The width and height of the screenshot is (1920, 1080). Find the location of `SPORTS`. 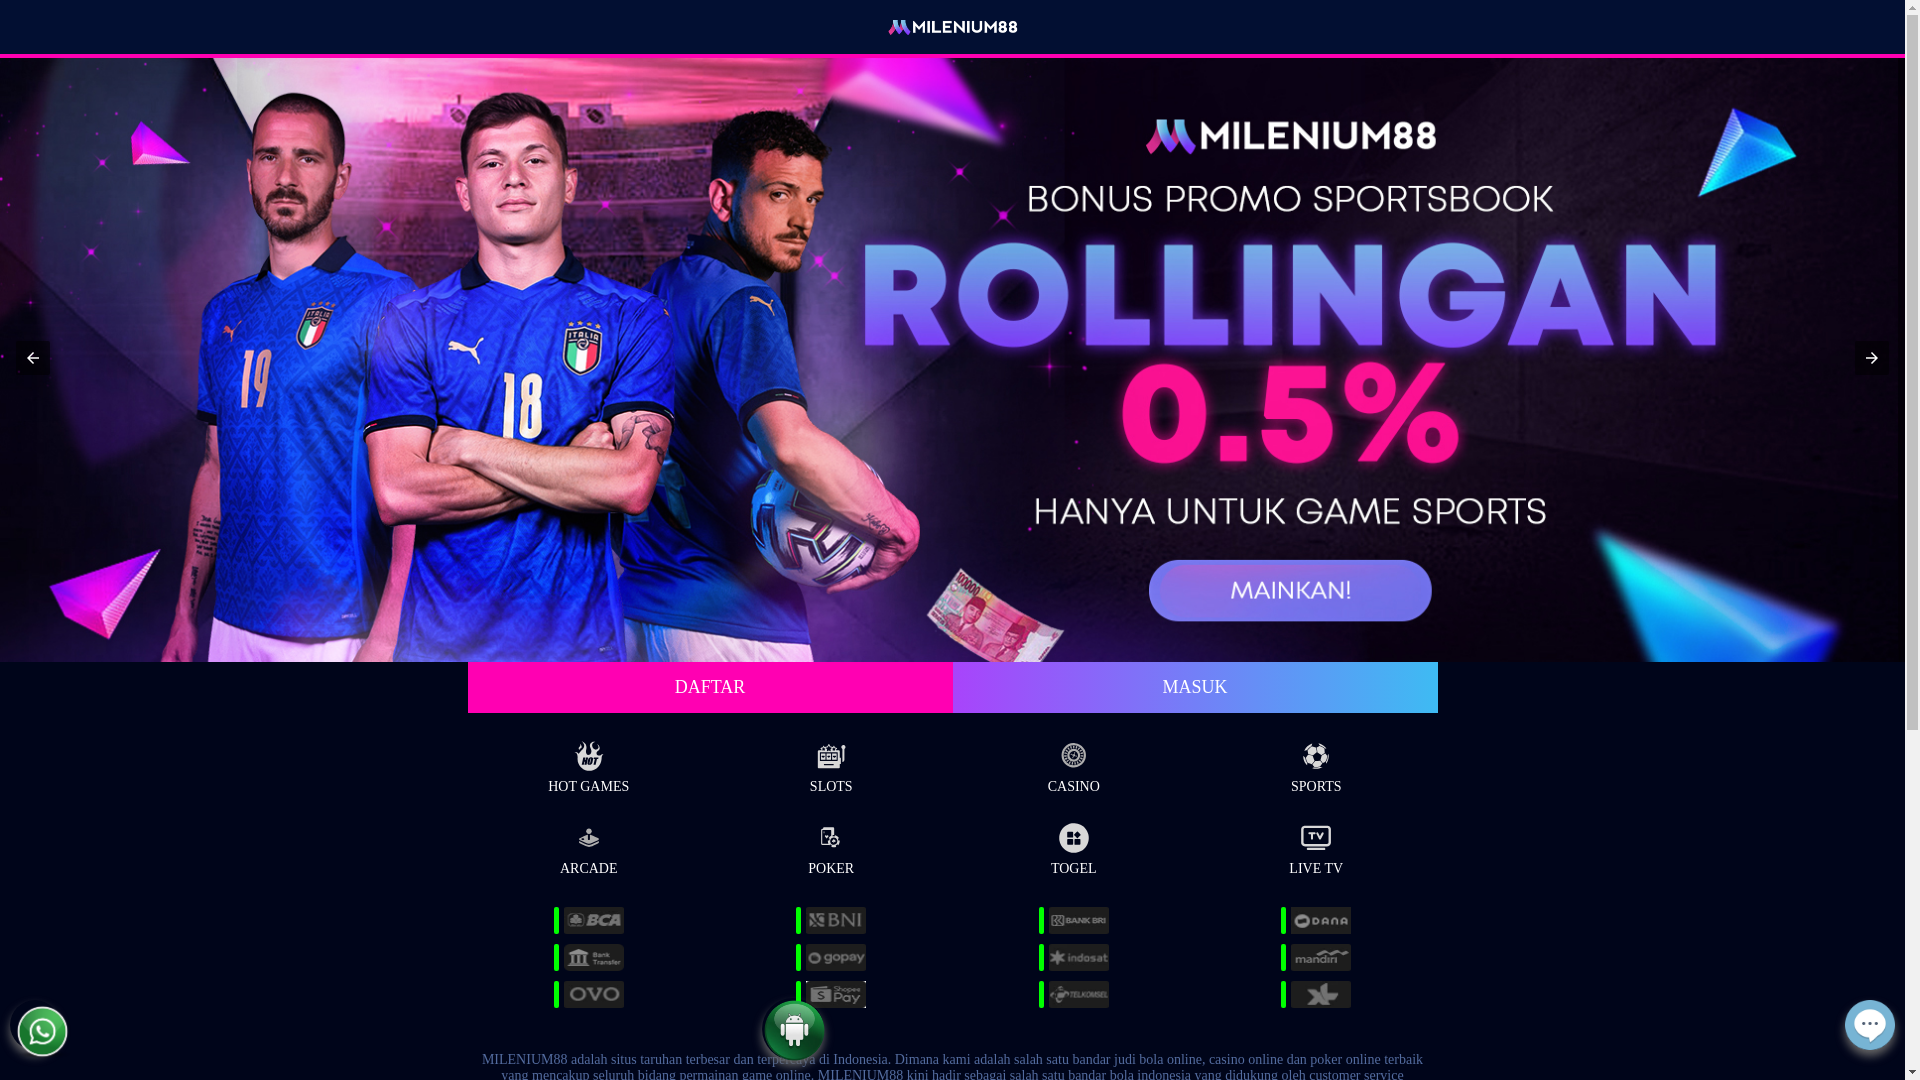

SPORTS is located at coordinates (1316, 764).